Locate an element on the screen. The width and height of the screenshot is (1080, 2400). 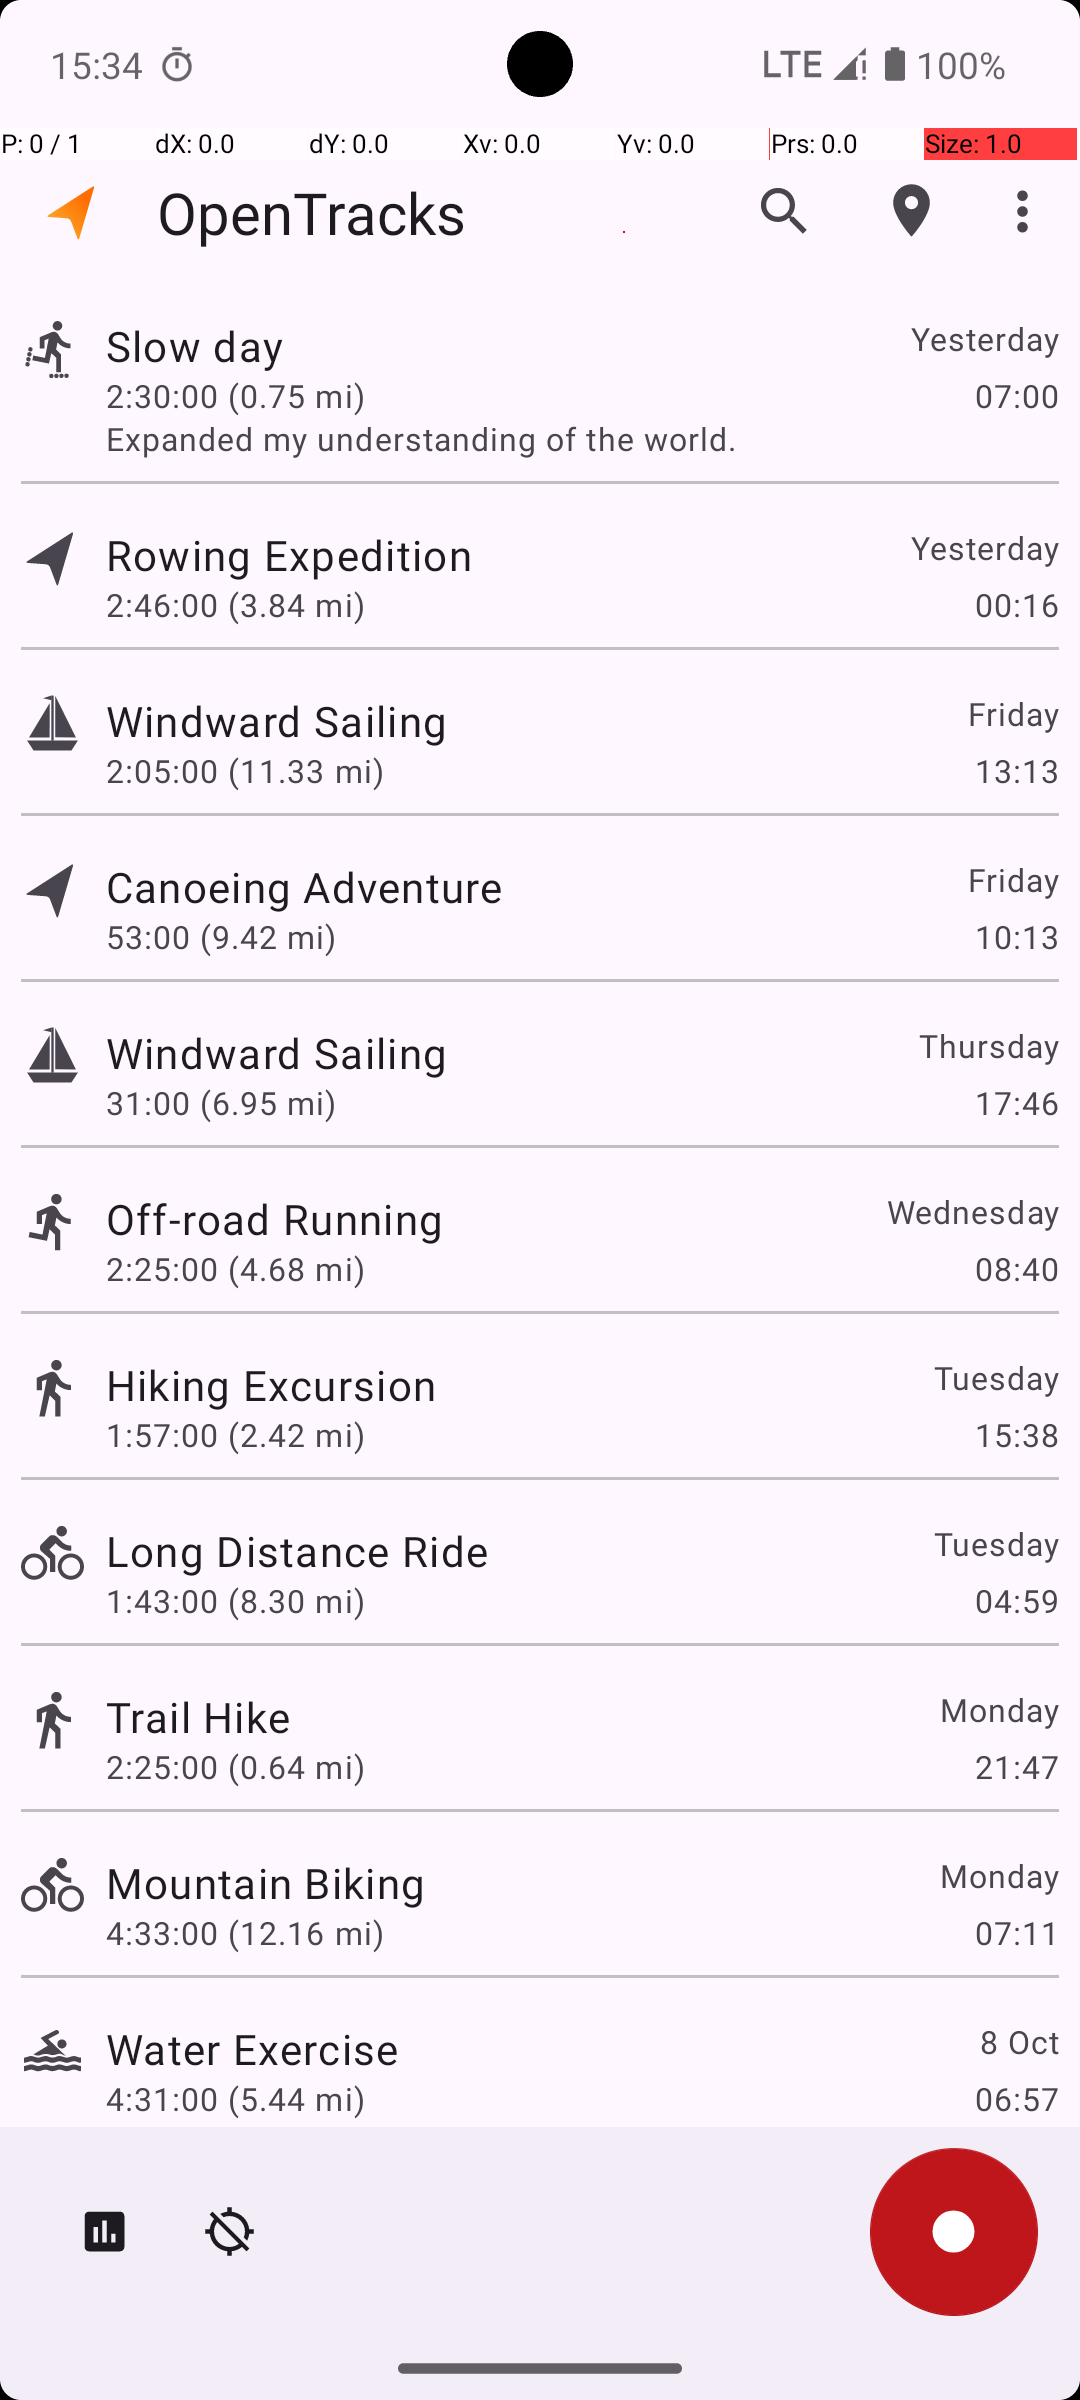
1:43:00 (8.30 mi) is located at coordinates (236, 1600).